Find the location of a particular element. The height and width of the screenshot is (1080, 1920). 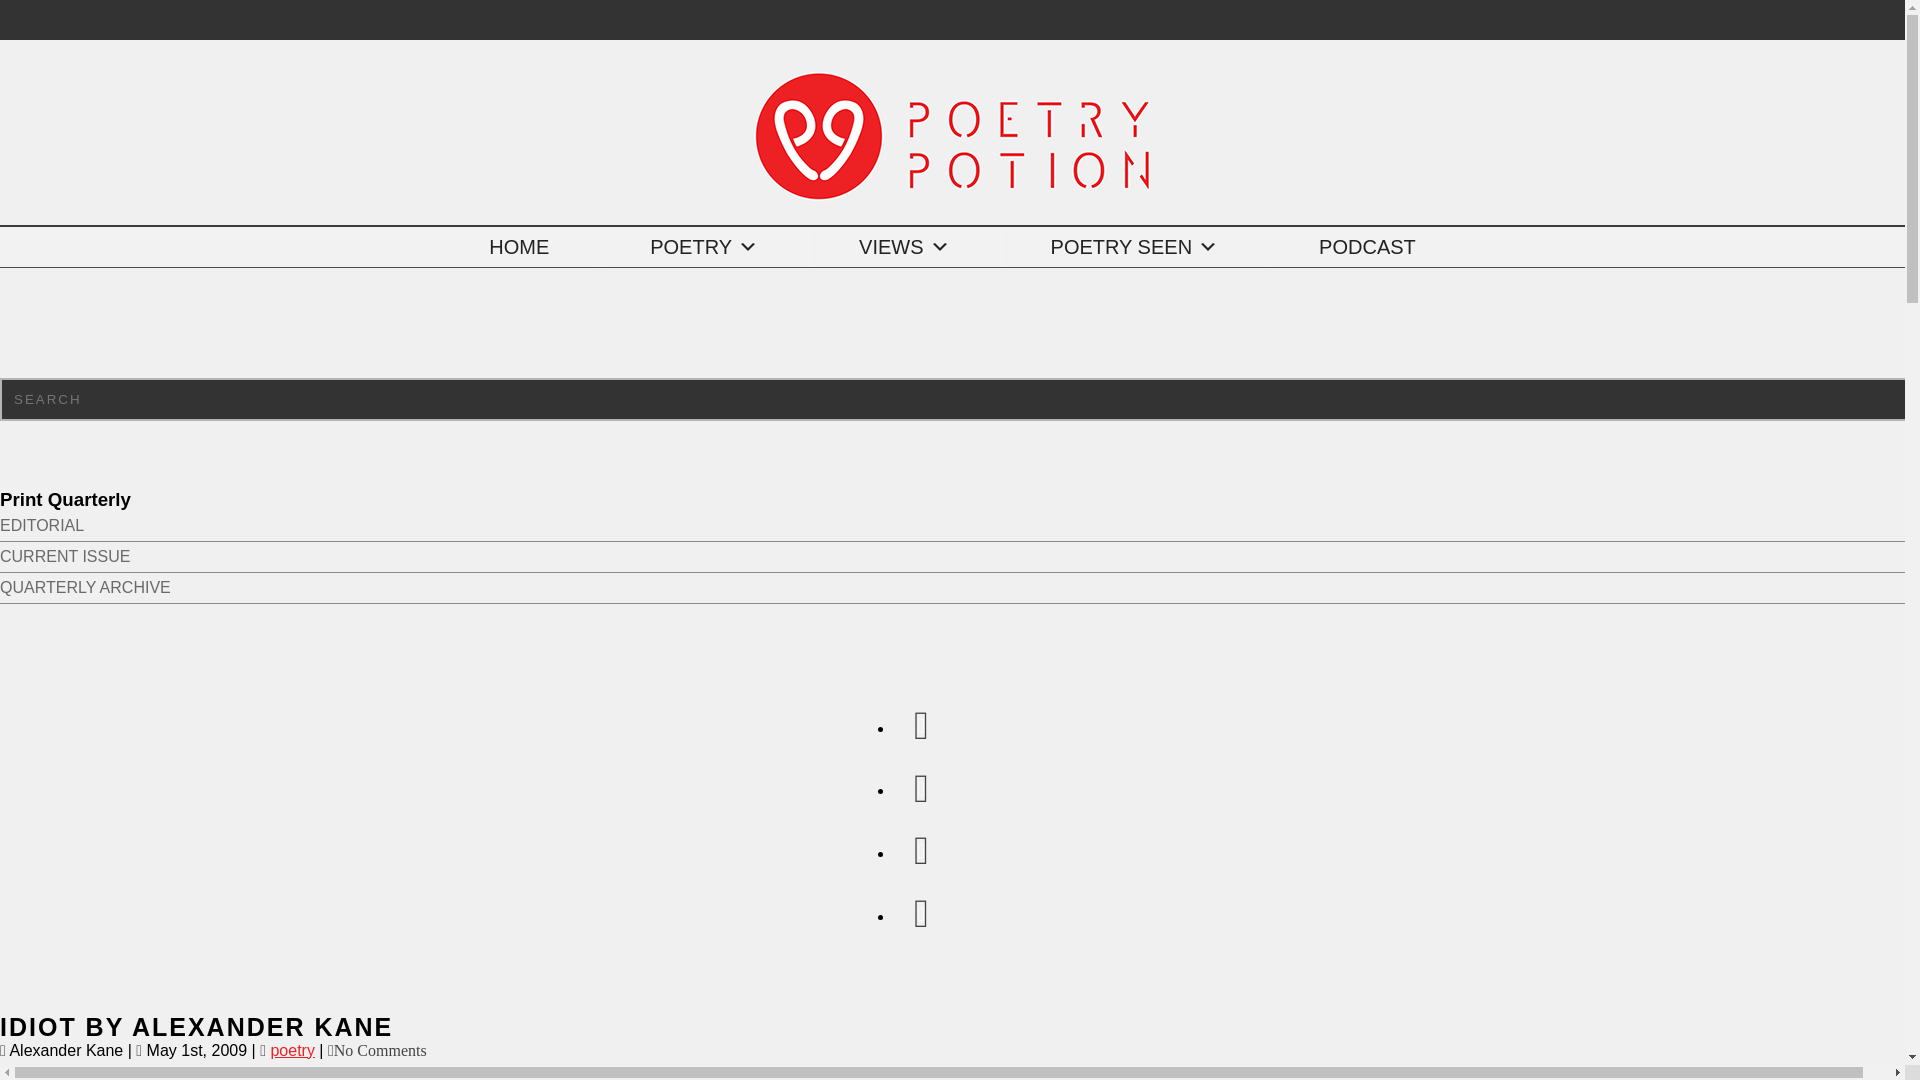

poetry is located at coordinates (292, 1050).